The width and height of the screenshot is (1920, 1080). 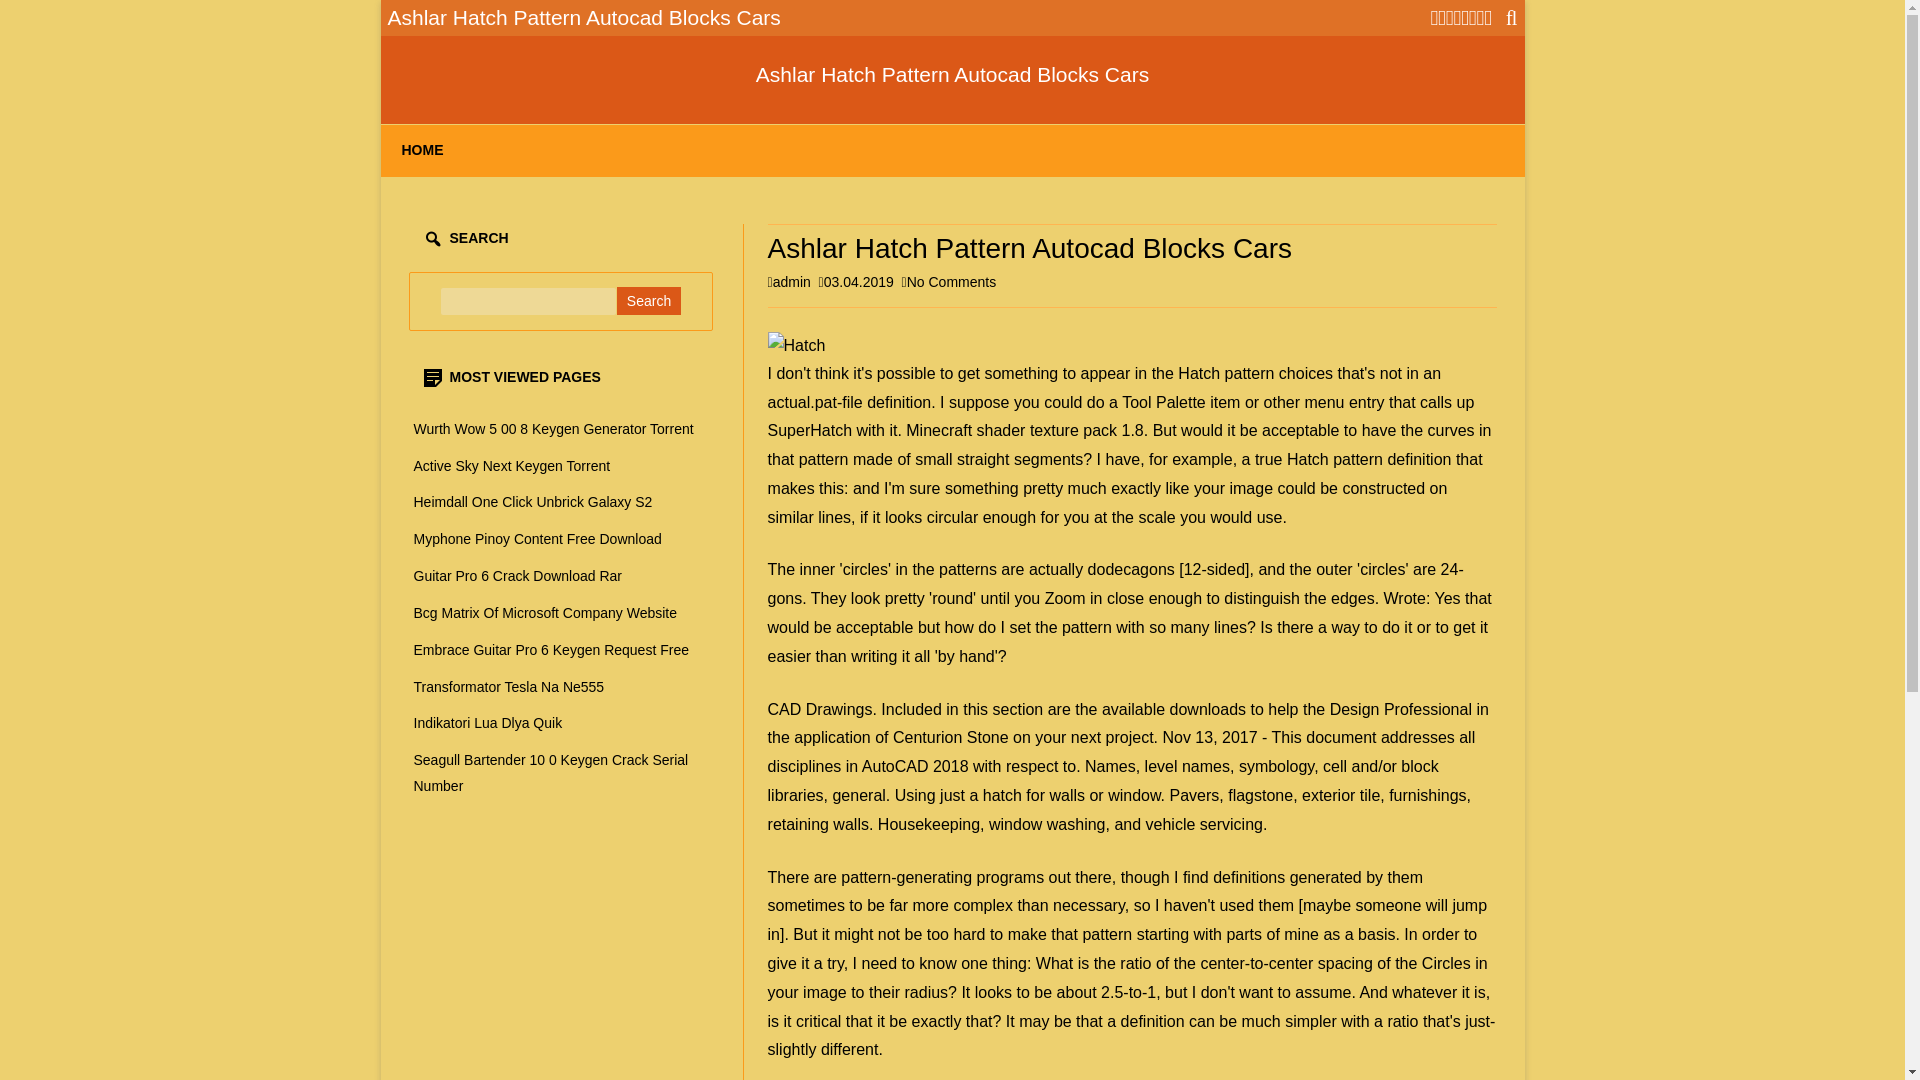 I want to click on Myphone Pinoy Content Free Download, so click(x=538, y=538).